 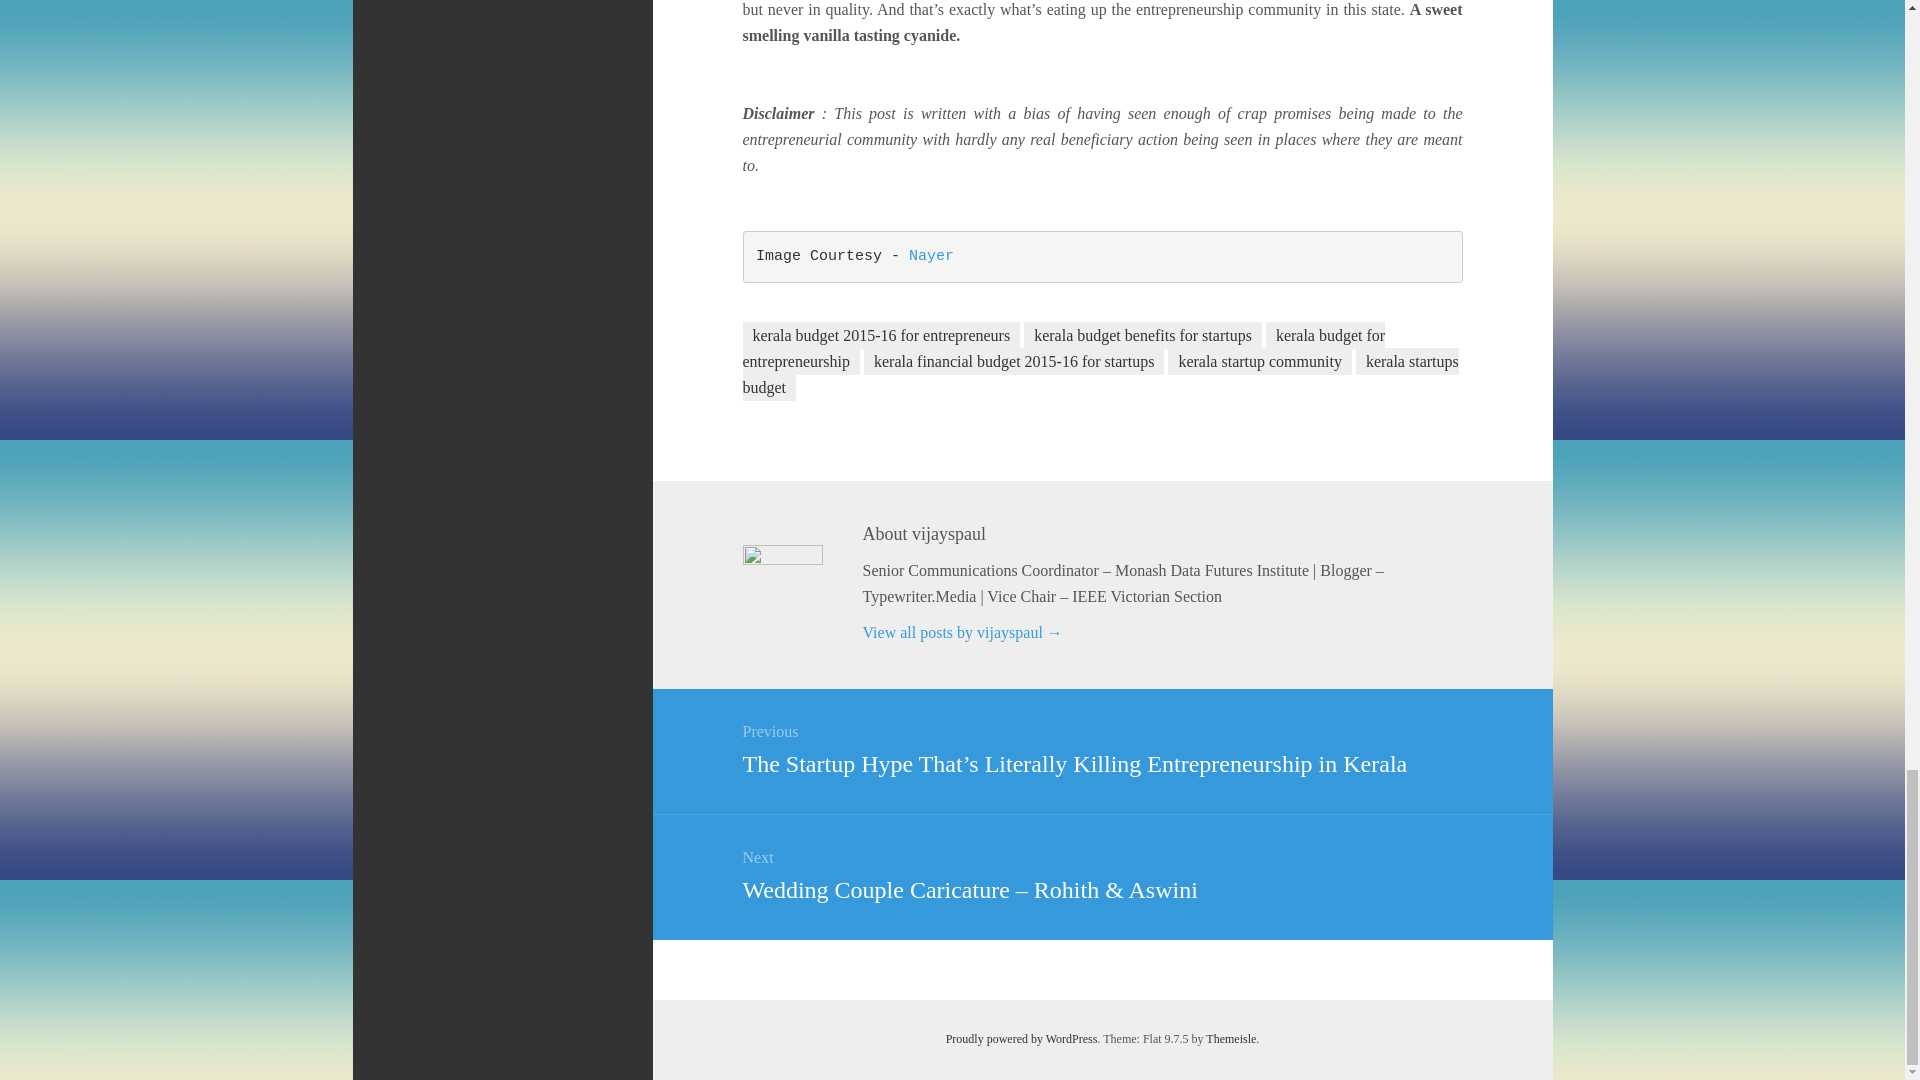 What do you see at coordinates (1230, 1039) in the screenshot?
I see `Flat WordPress Theme` at bounding box center [1230, 1039].